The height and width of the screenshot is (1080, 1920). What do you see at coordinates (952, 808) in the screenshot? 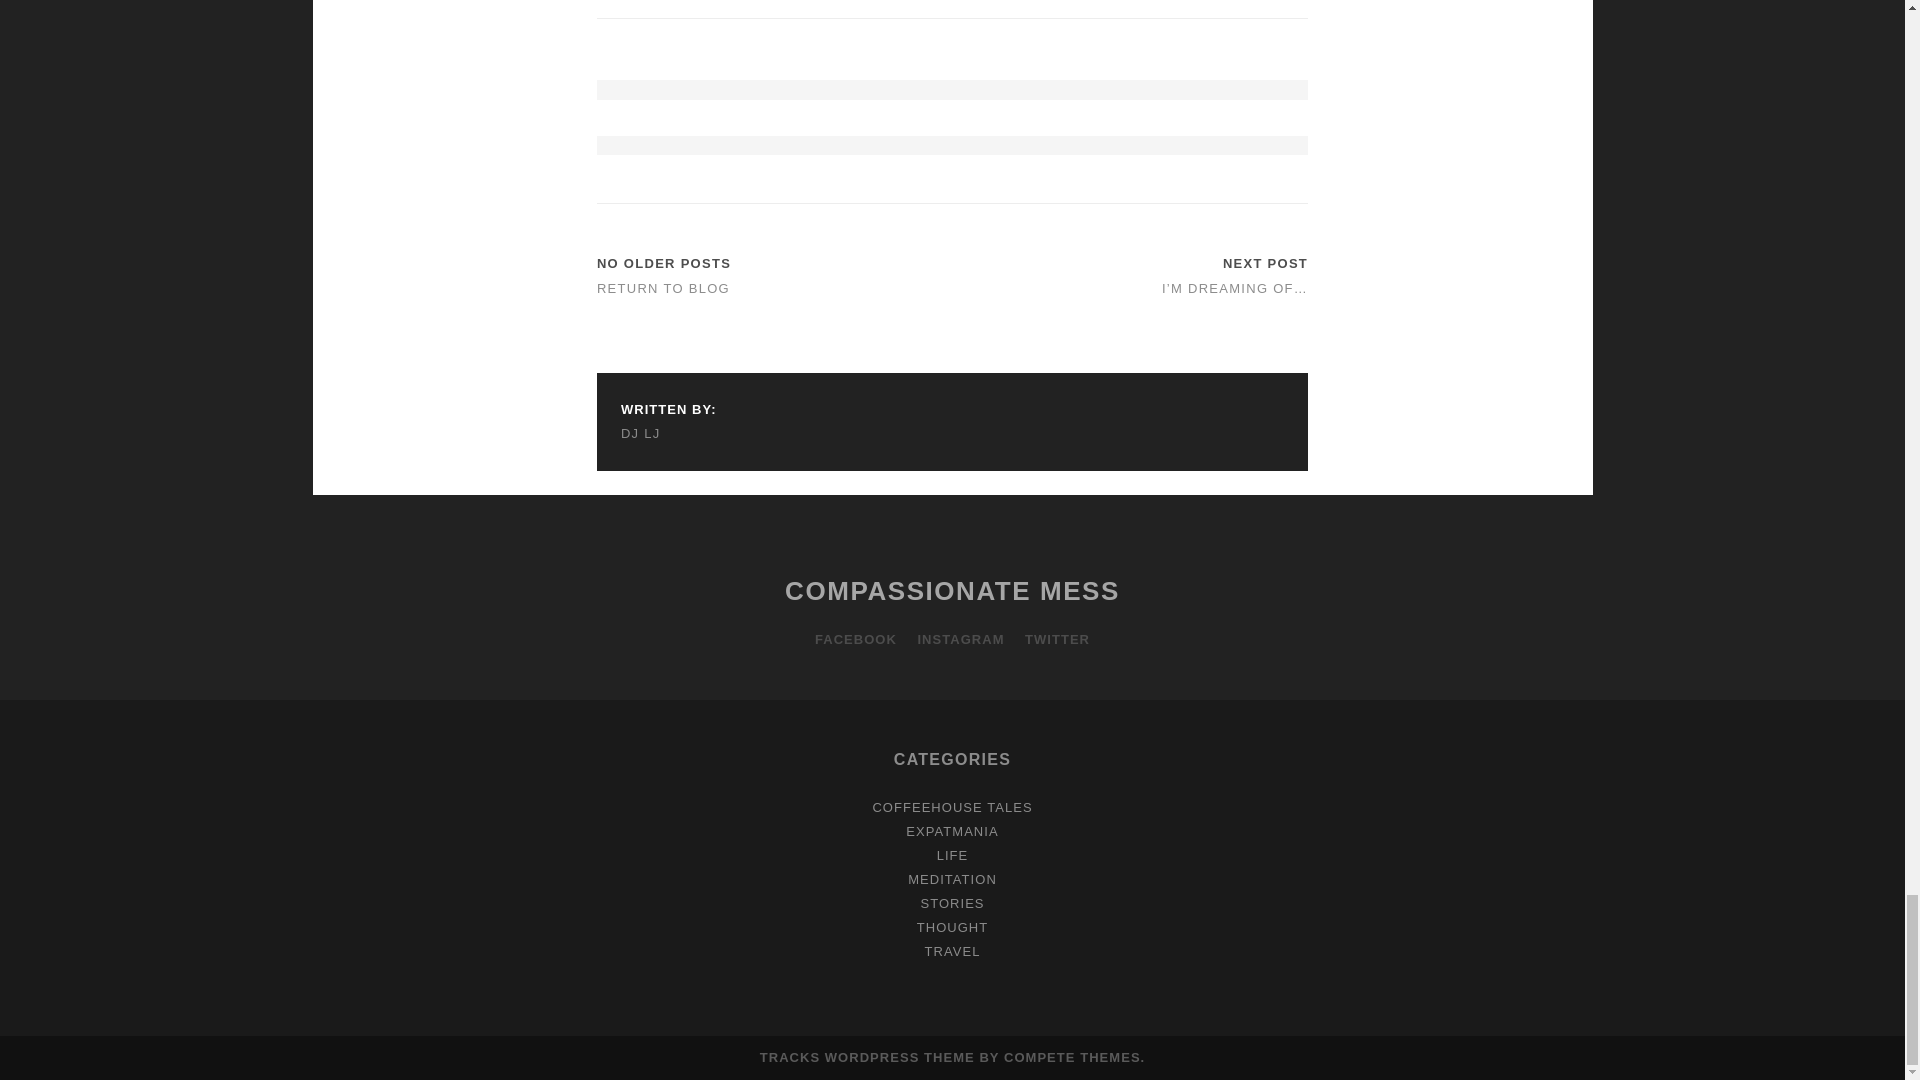
I see `COFFEEHOUSE TALES` at bounding box center [952, 808].